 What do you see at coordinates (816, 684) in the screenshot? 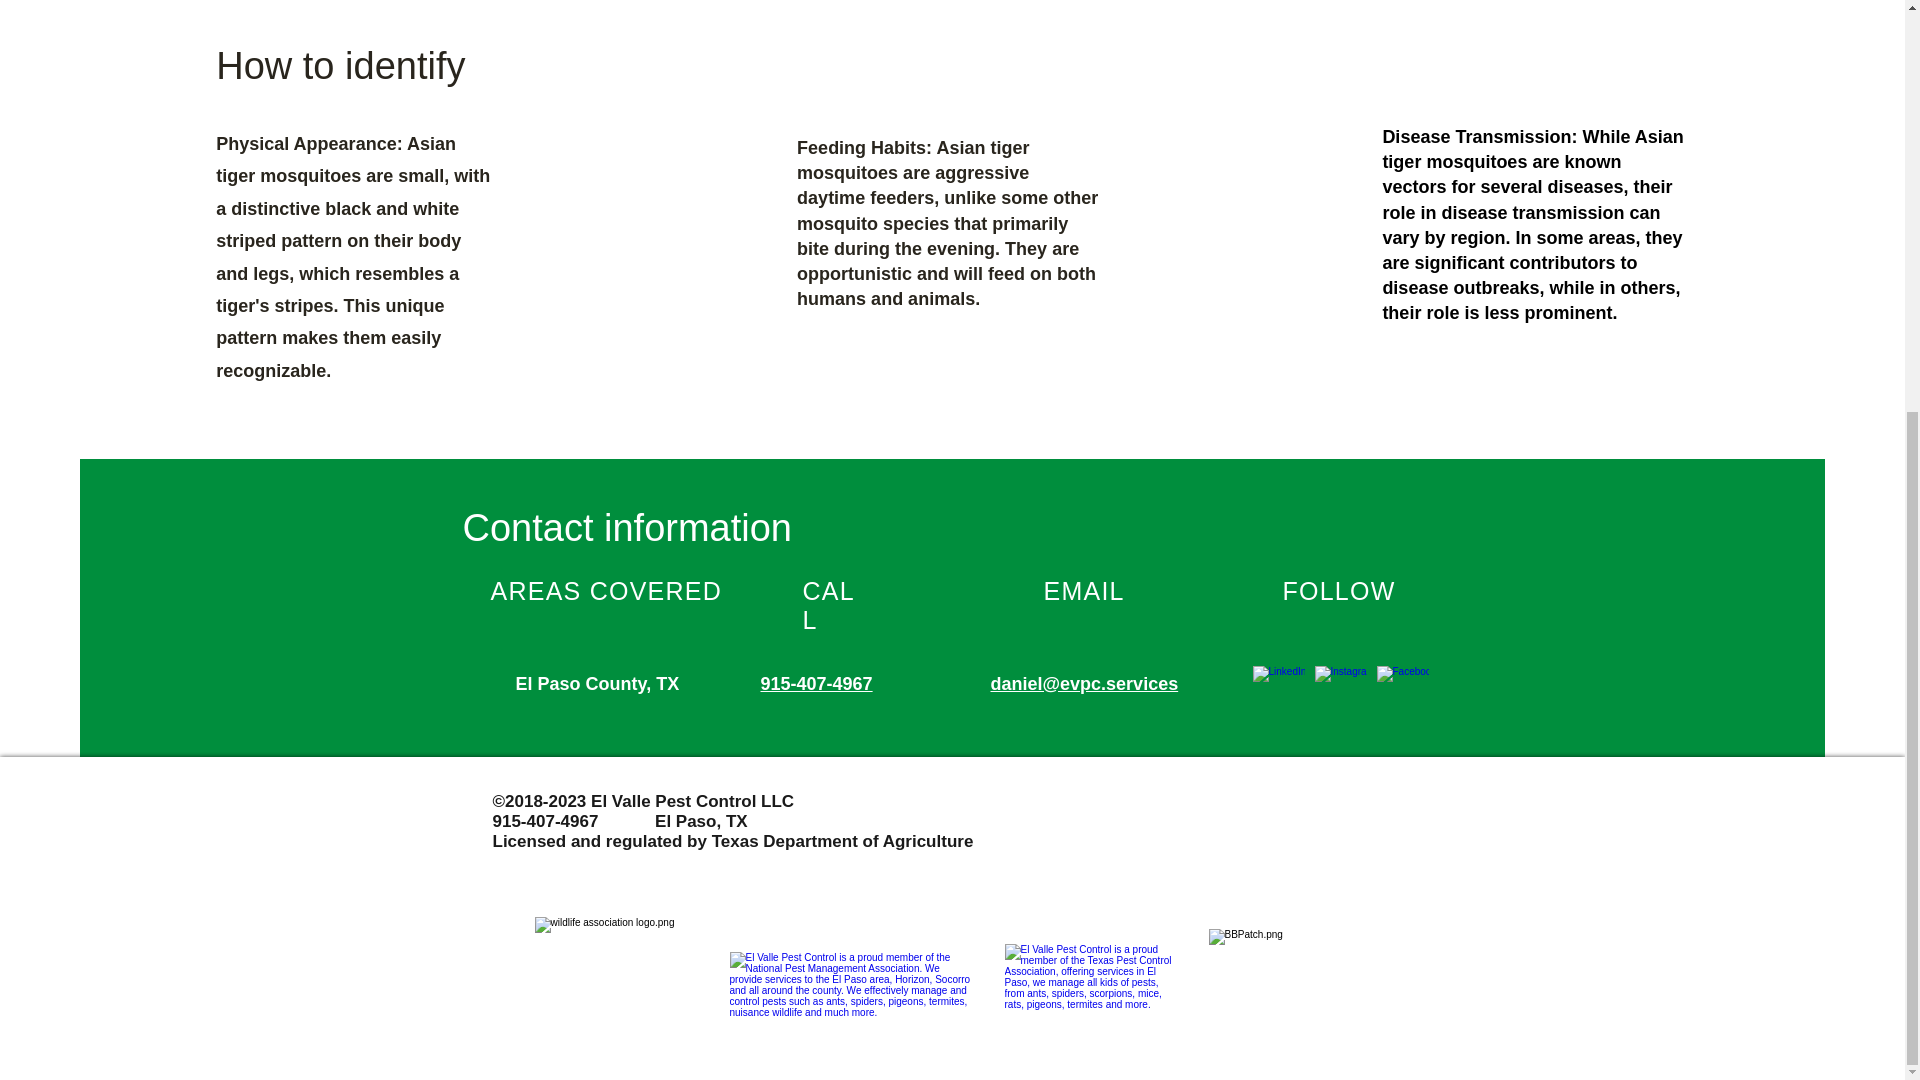
I see `915-407-4967` at bounding box center [816, 684].